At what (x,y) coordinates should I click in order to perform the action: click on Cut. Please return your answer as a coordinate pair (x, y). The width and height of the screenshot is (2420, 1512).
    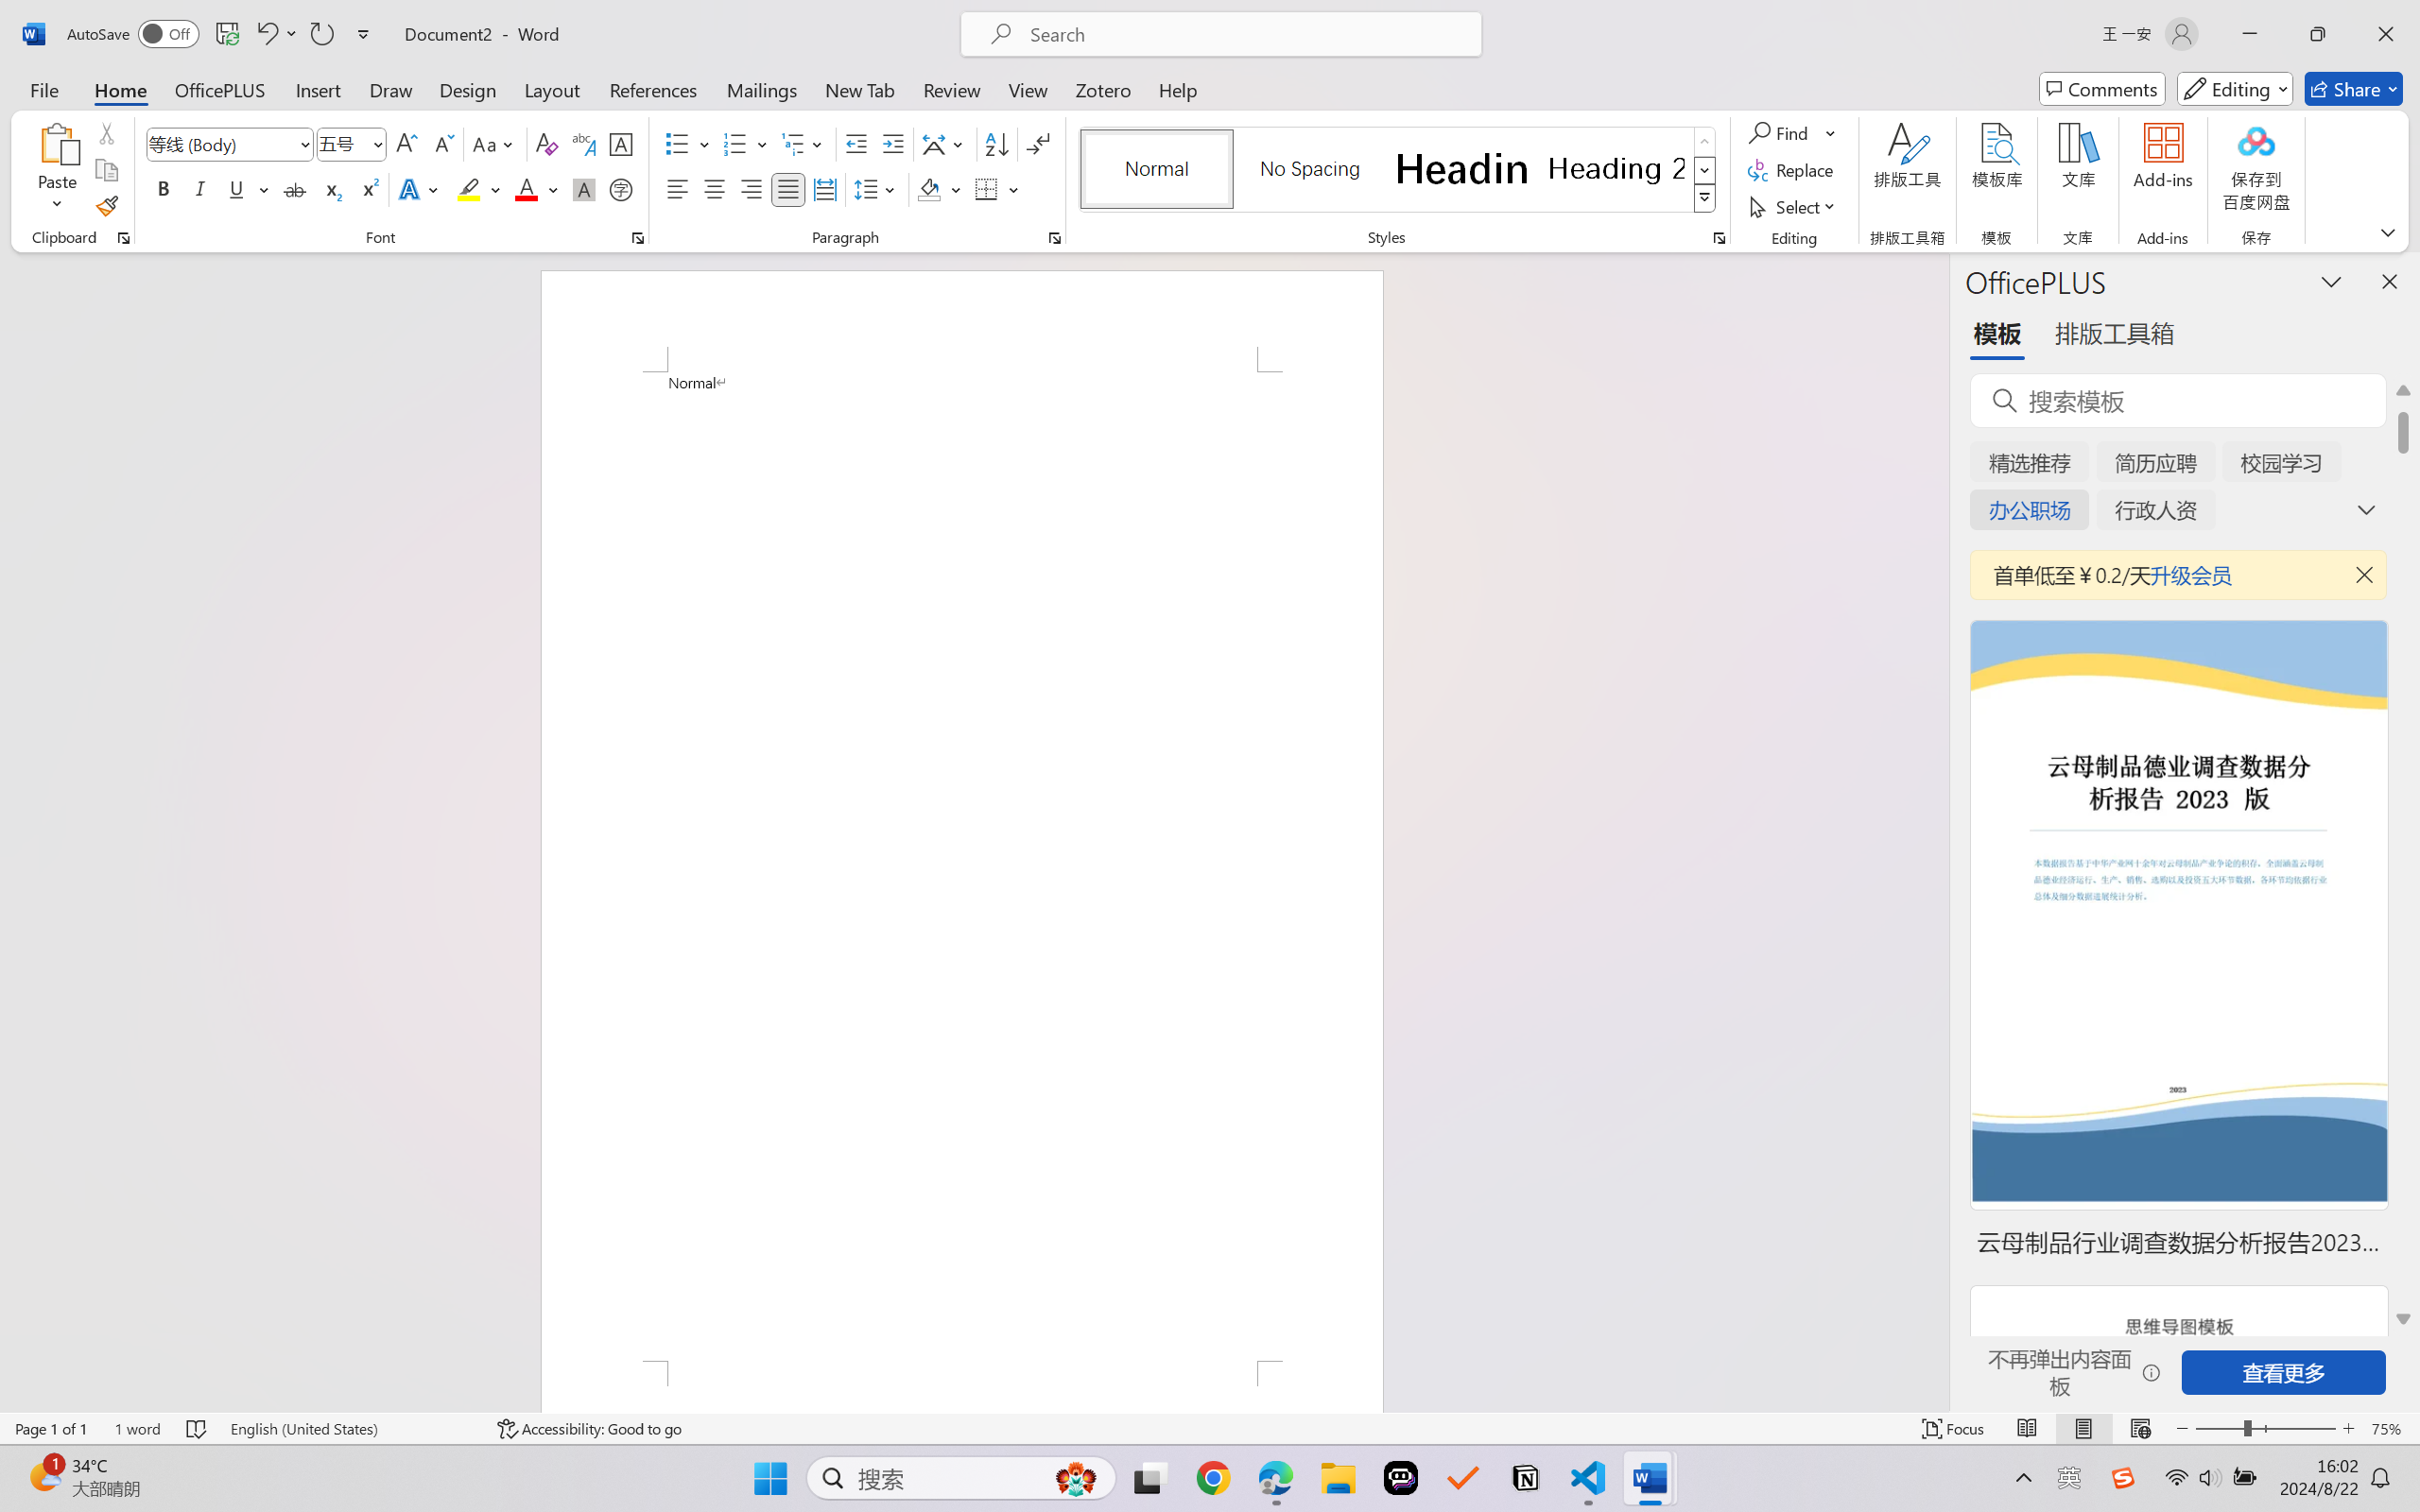
    Looking at the image, I should click on (106, 132).